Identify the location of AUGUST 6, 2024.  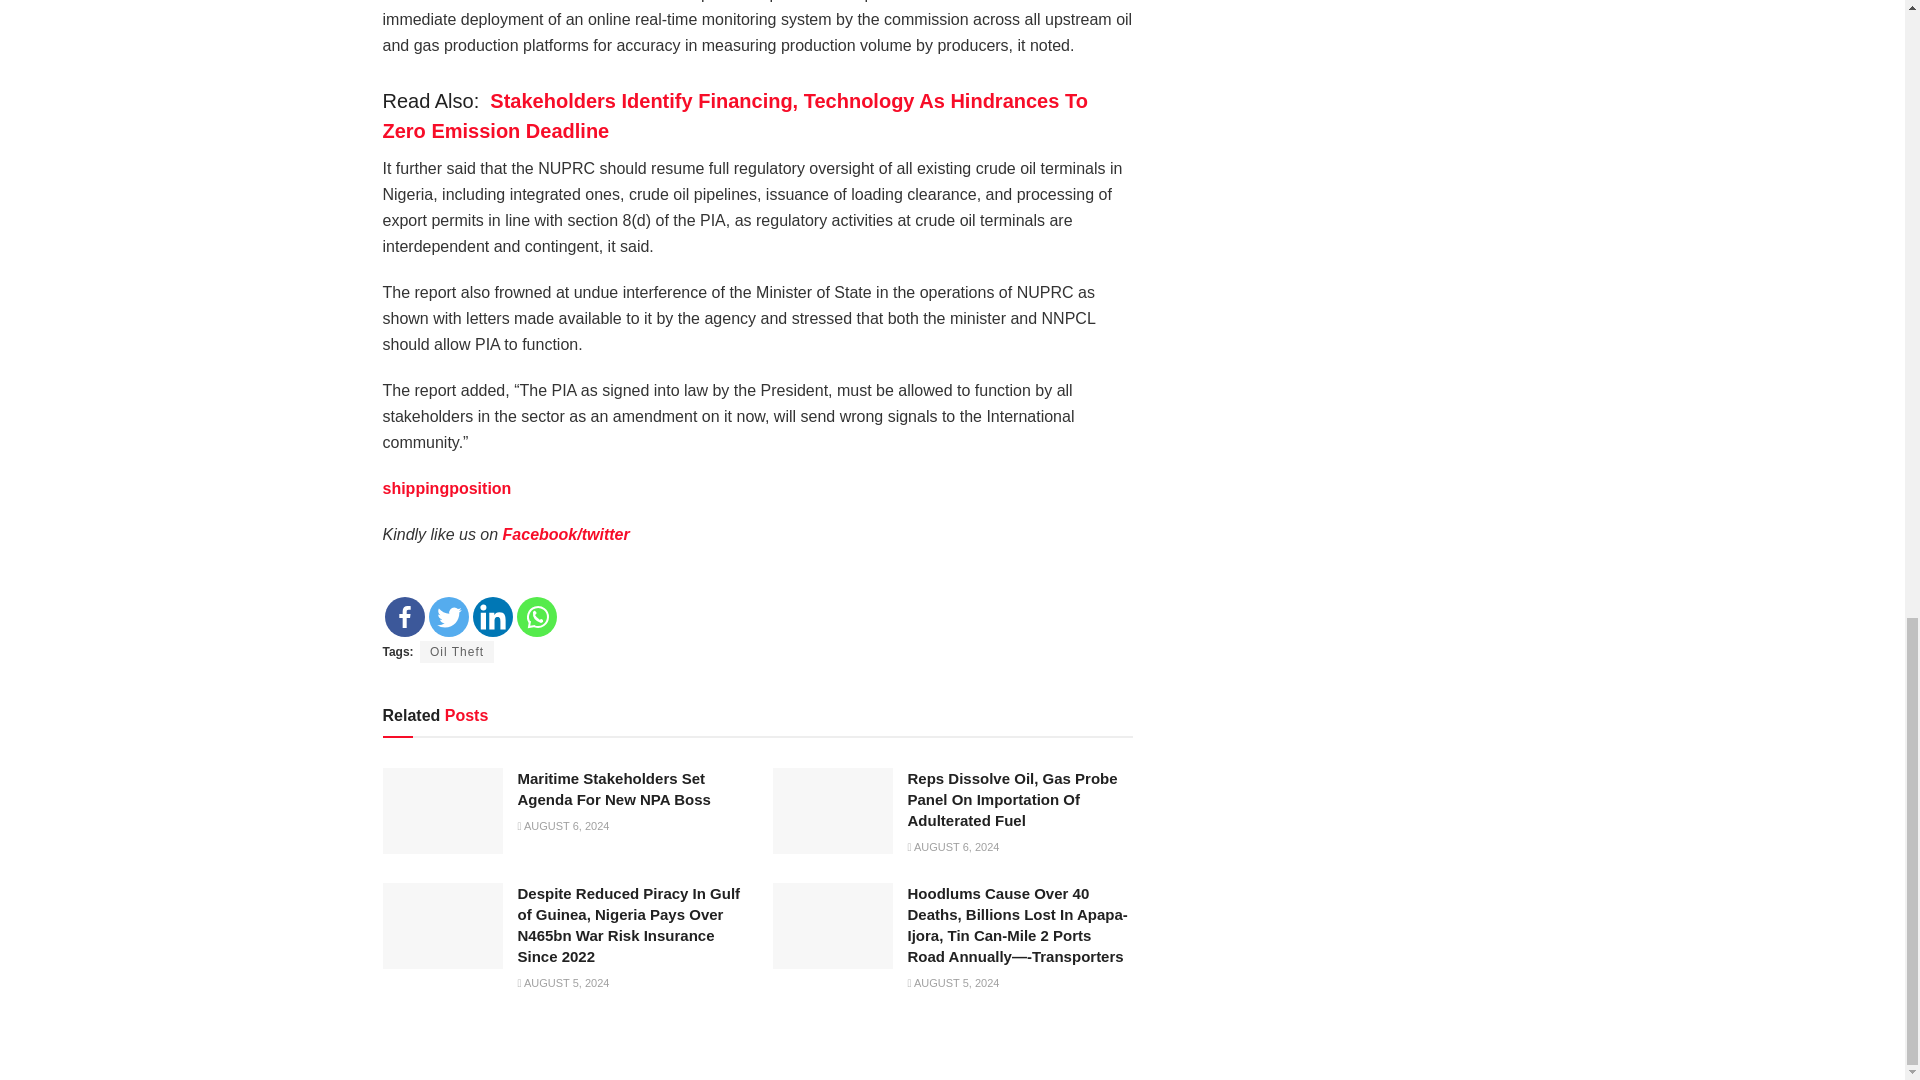
(564, 825).